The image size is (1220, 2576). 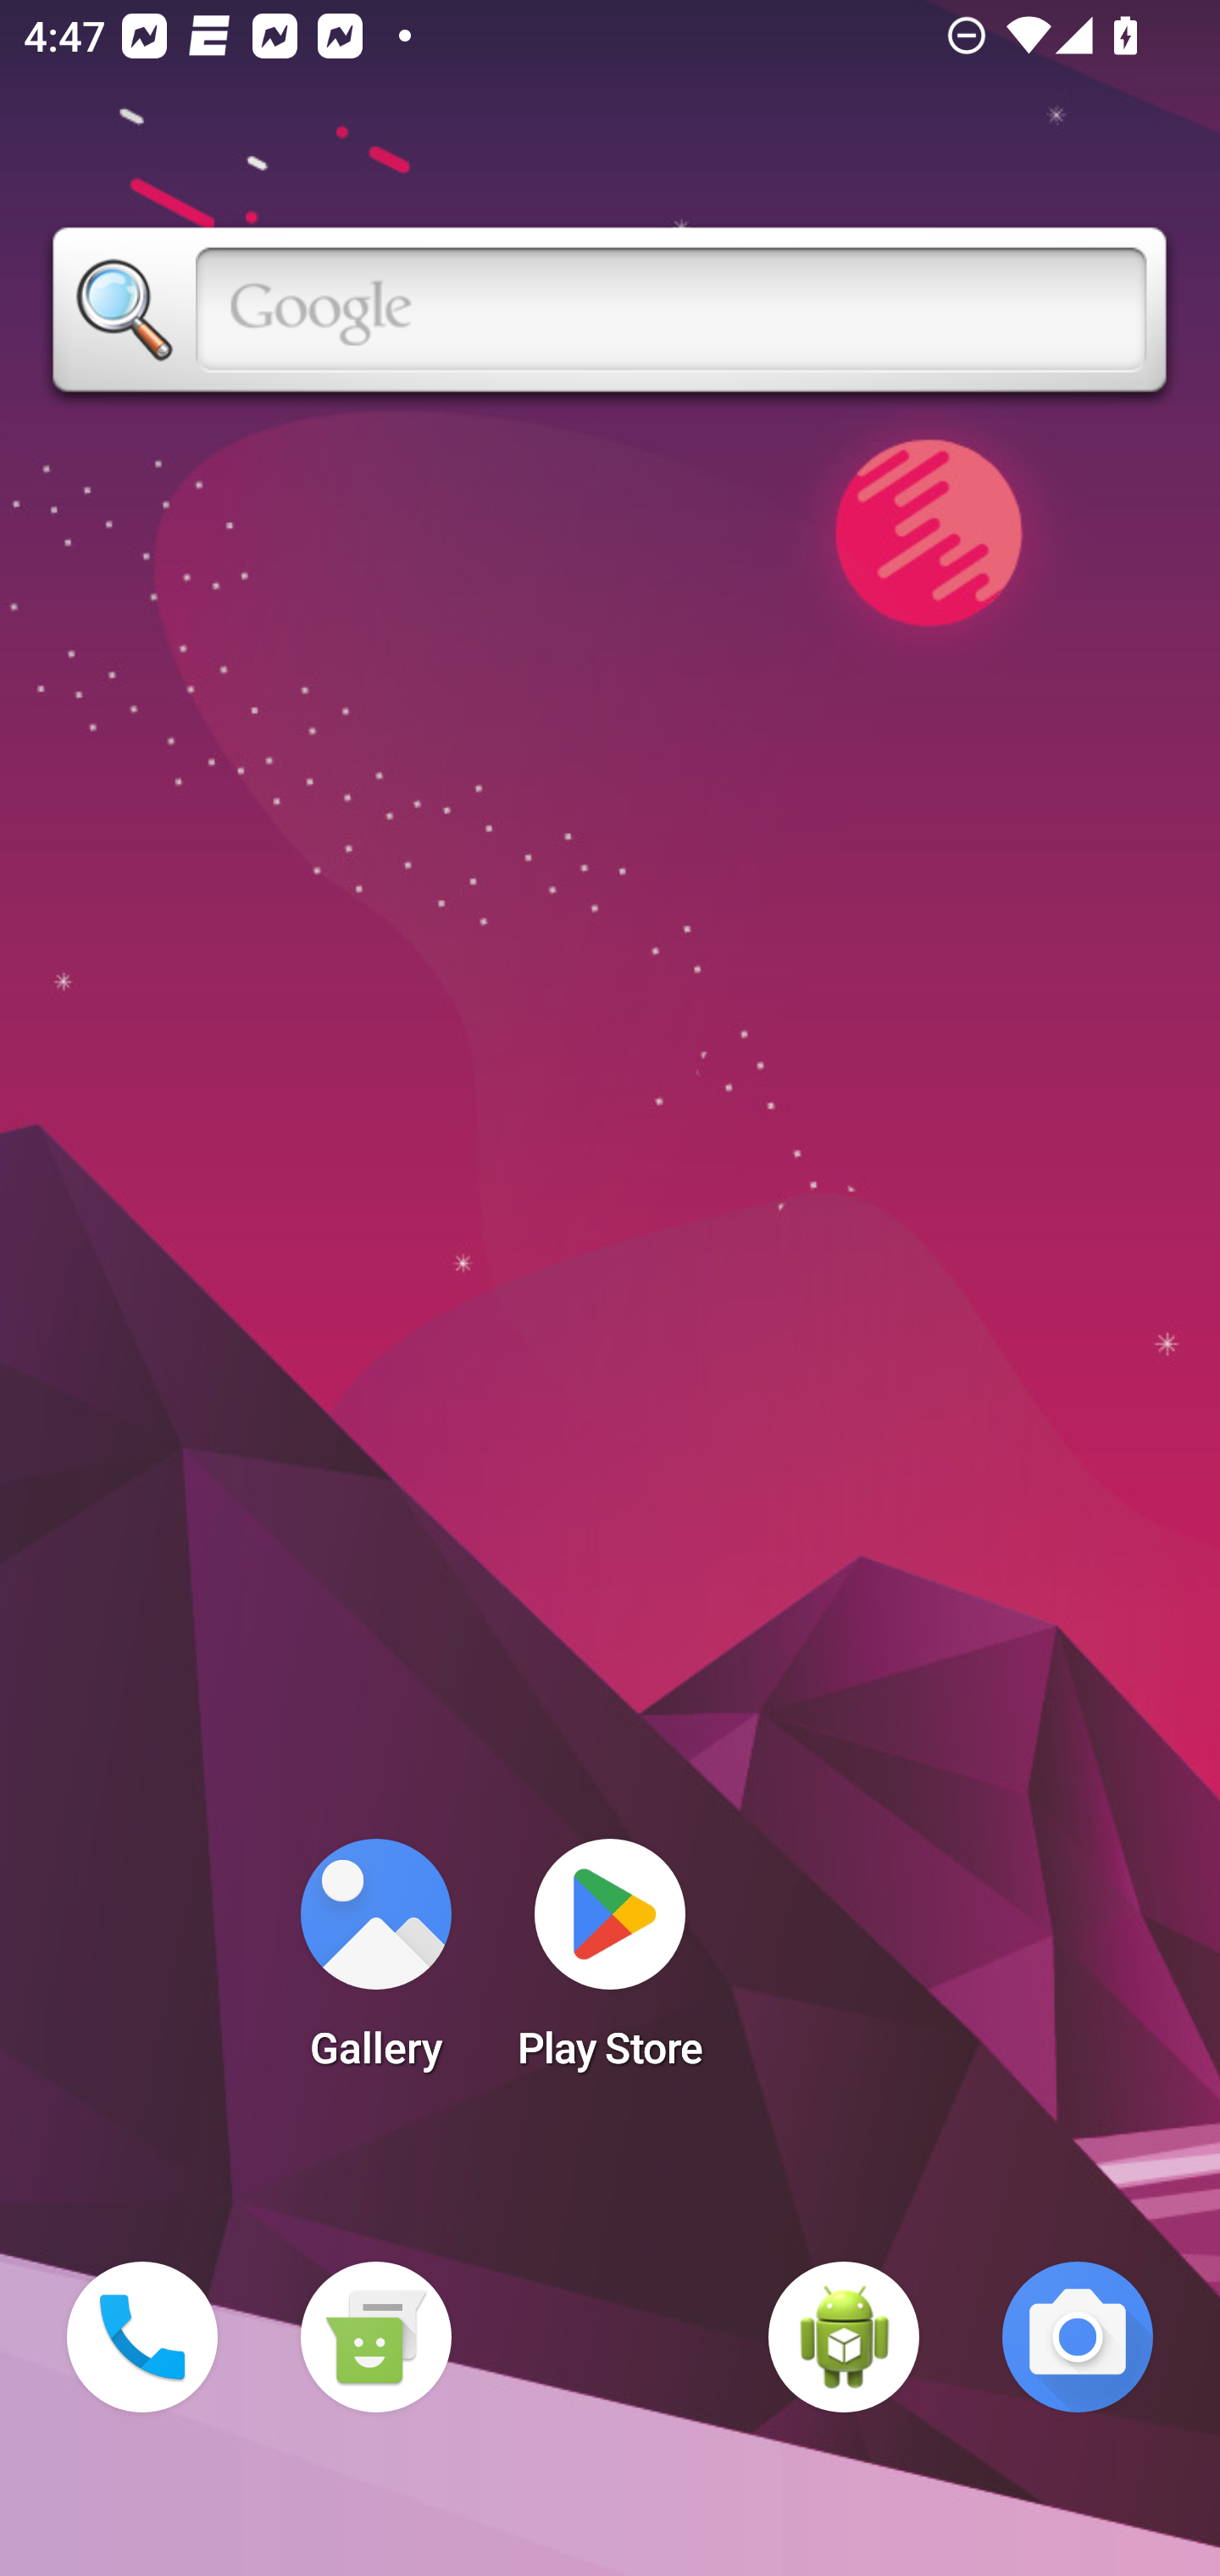 What do you see at coordinates (142, 2337) in the screenshot?
I see `Phone` at bounding box center [142, 2337].